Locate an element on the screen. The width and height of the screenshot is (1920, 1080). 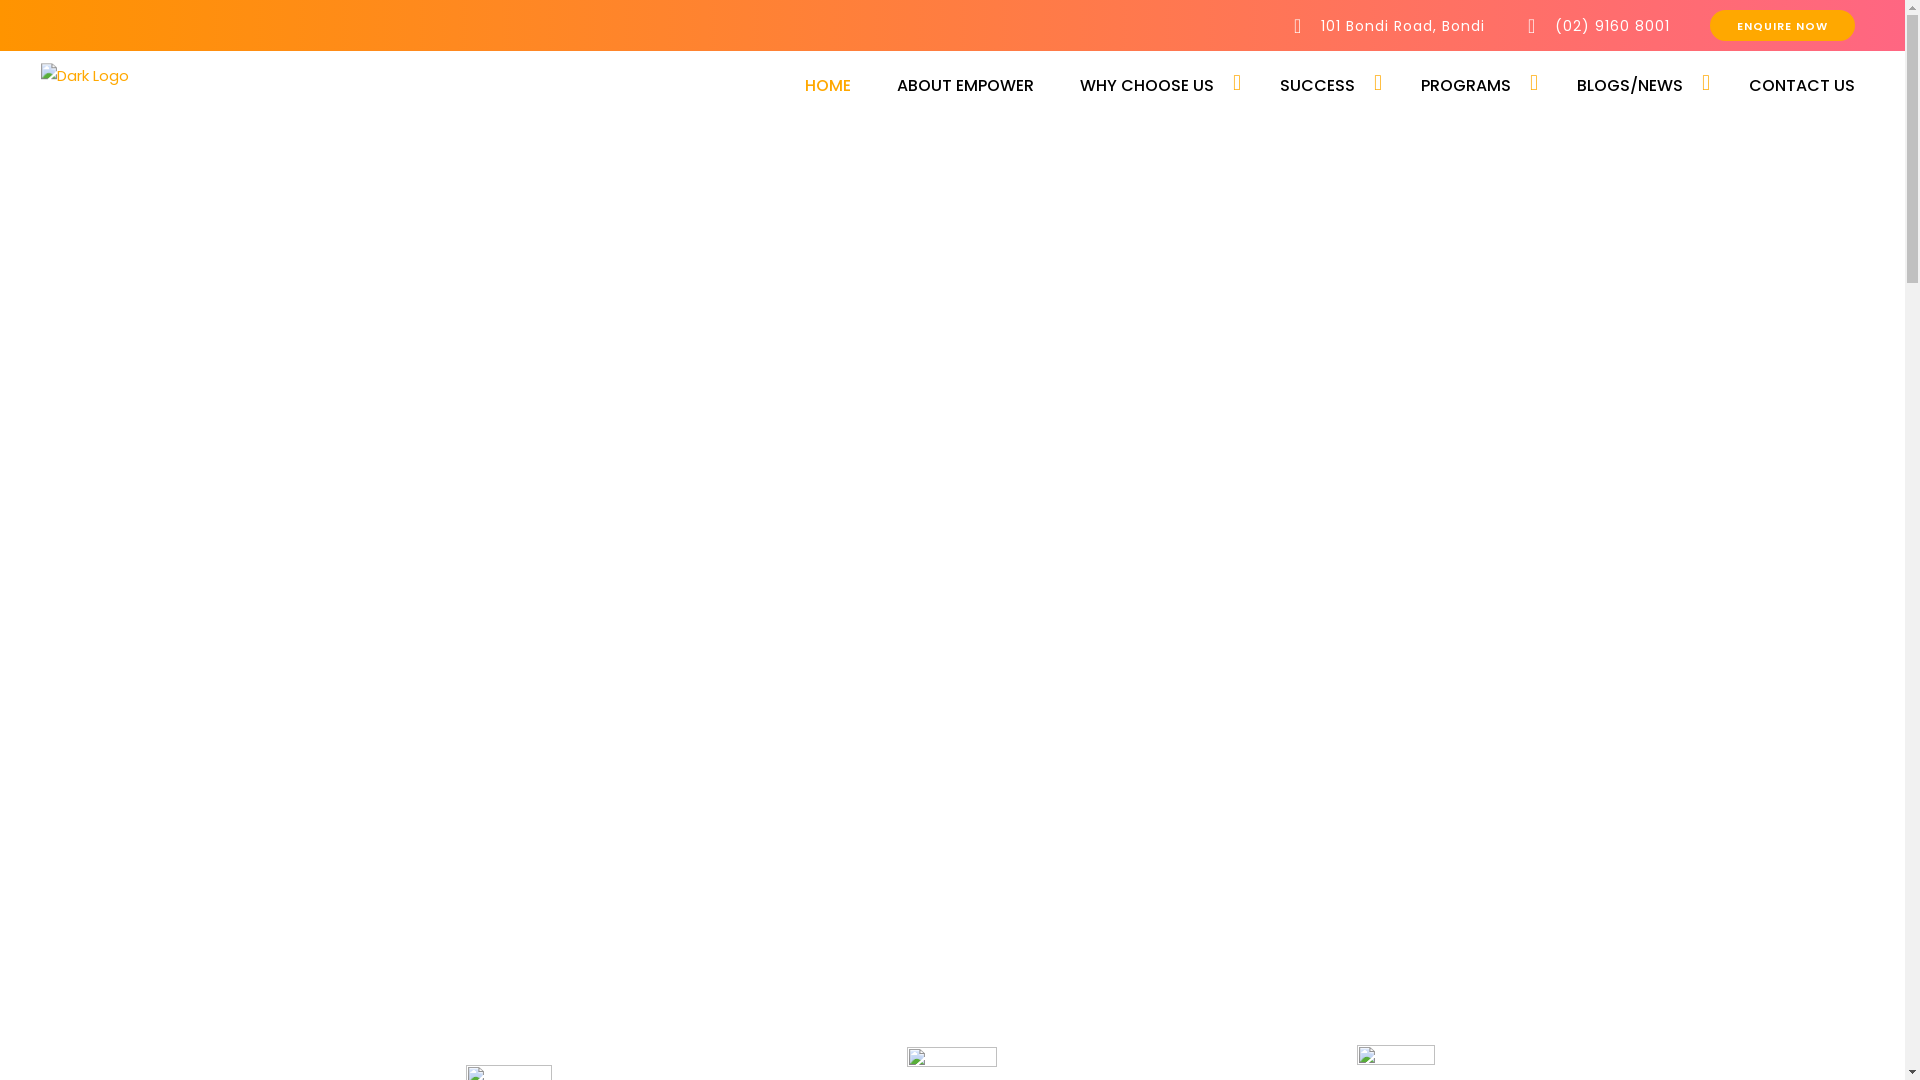
BLOGS/NEWS is located at coordinates (1630, 86).